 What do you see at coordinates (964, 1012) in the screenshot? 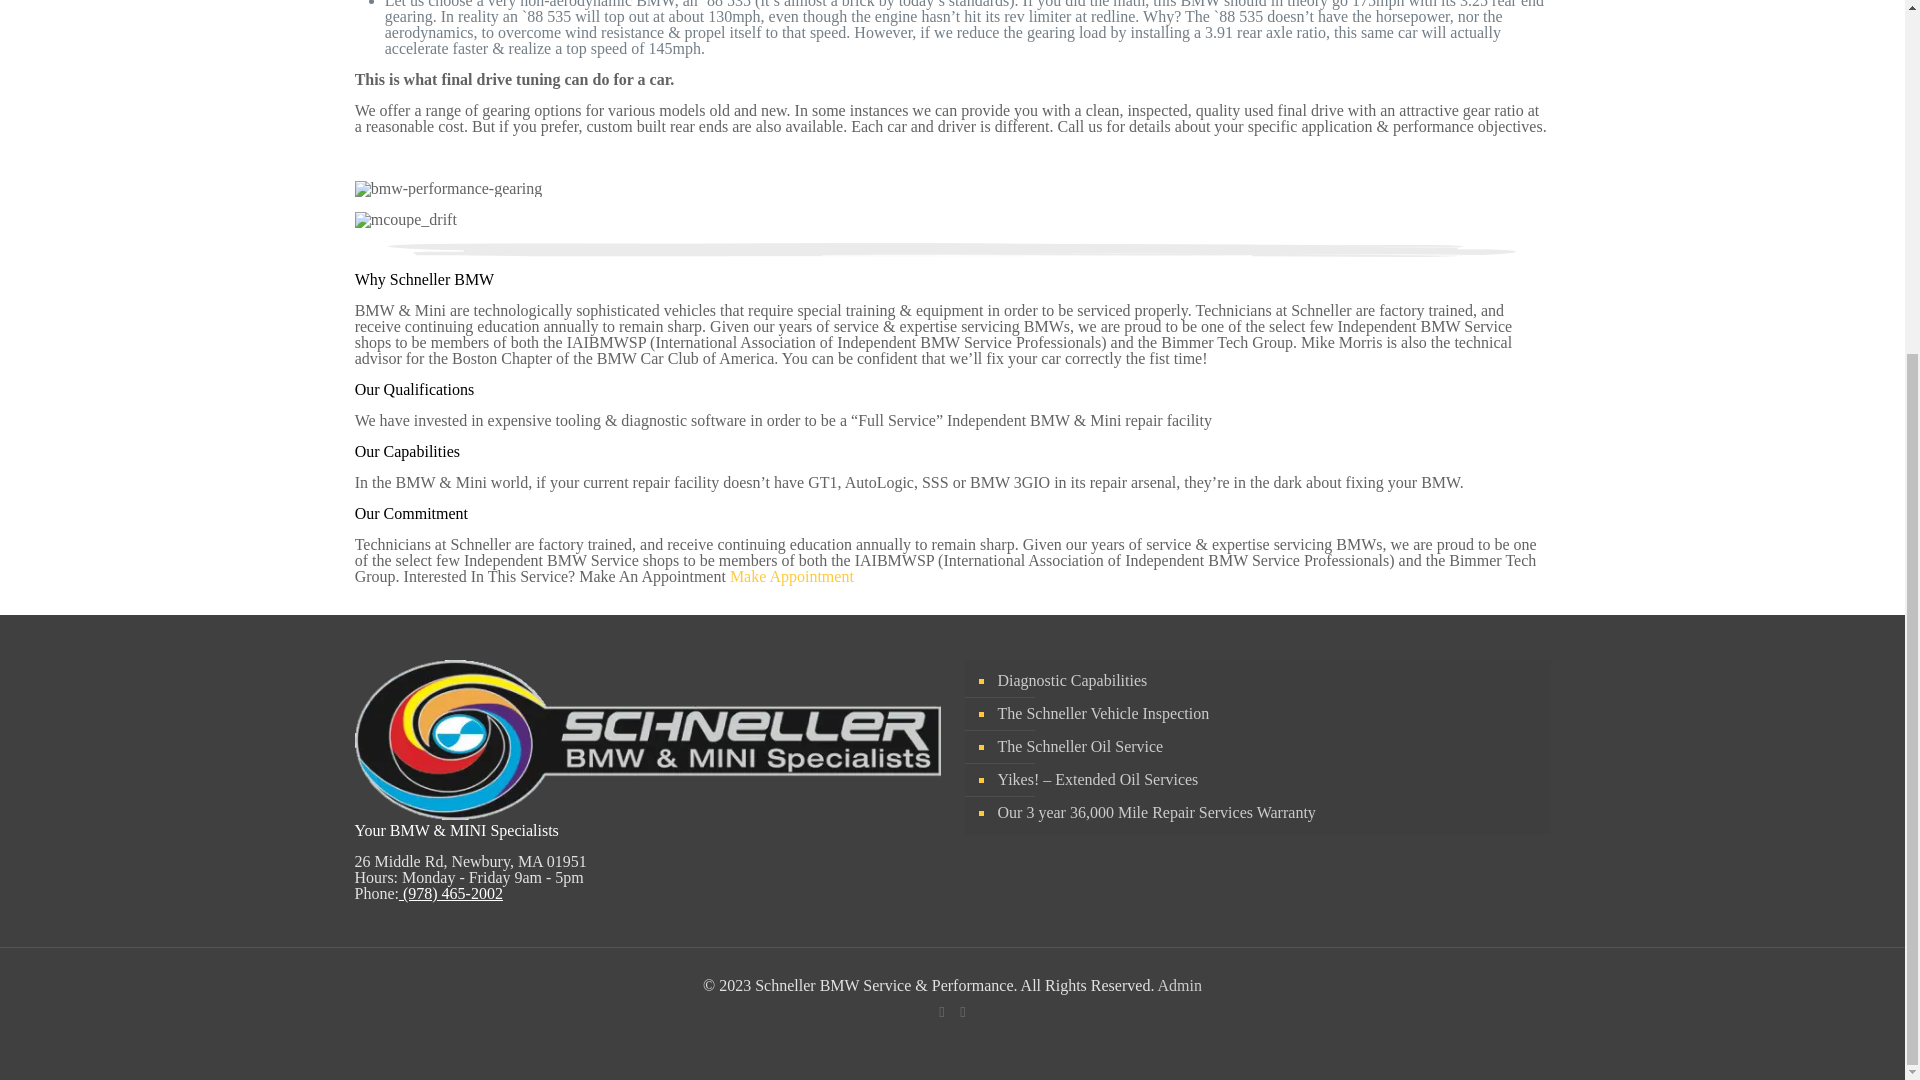
I see `YouTube` at bounding box center [964, 1012].